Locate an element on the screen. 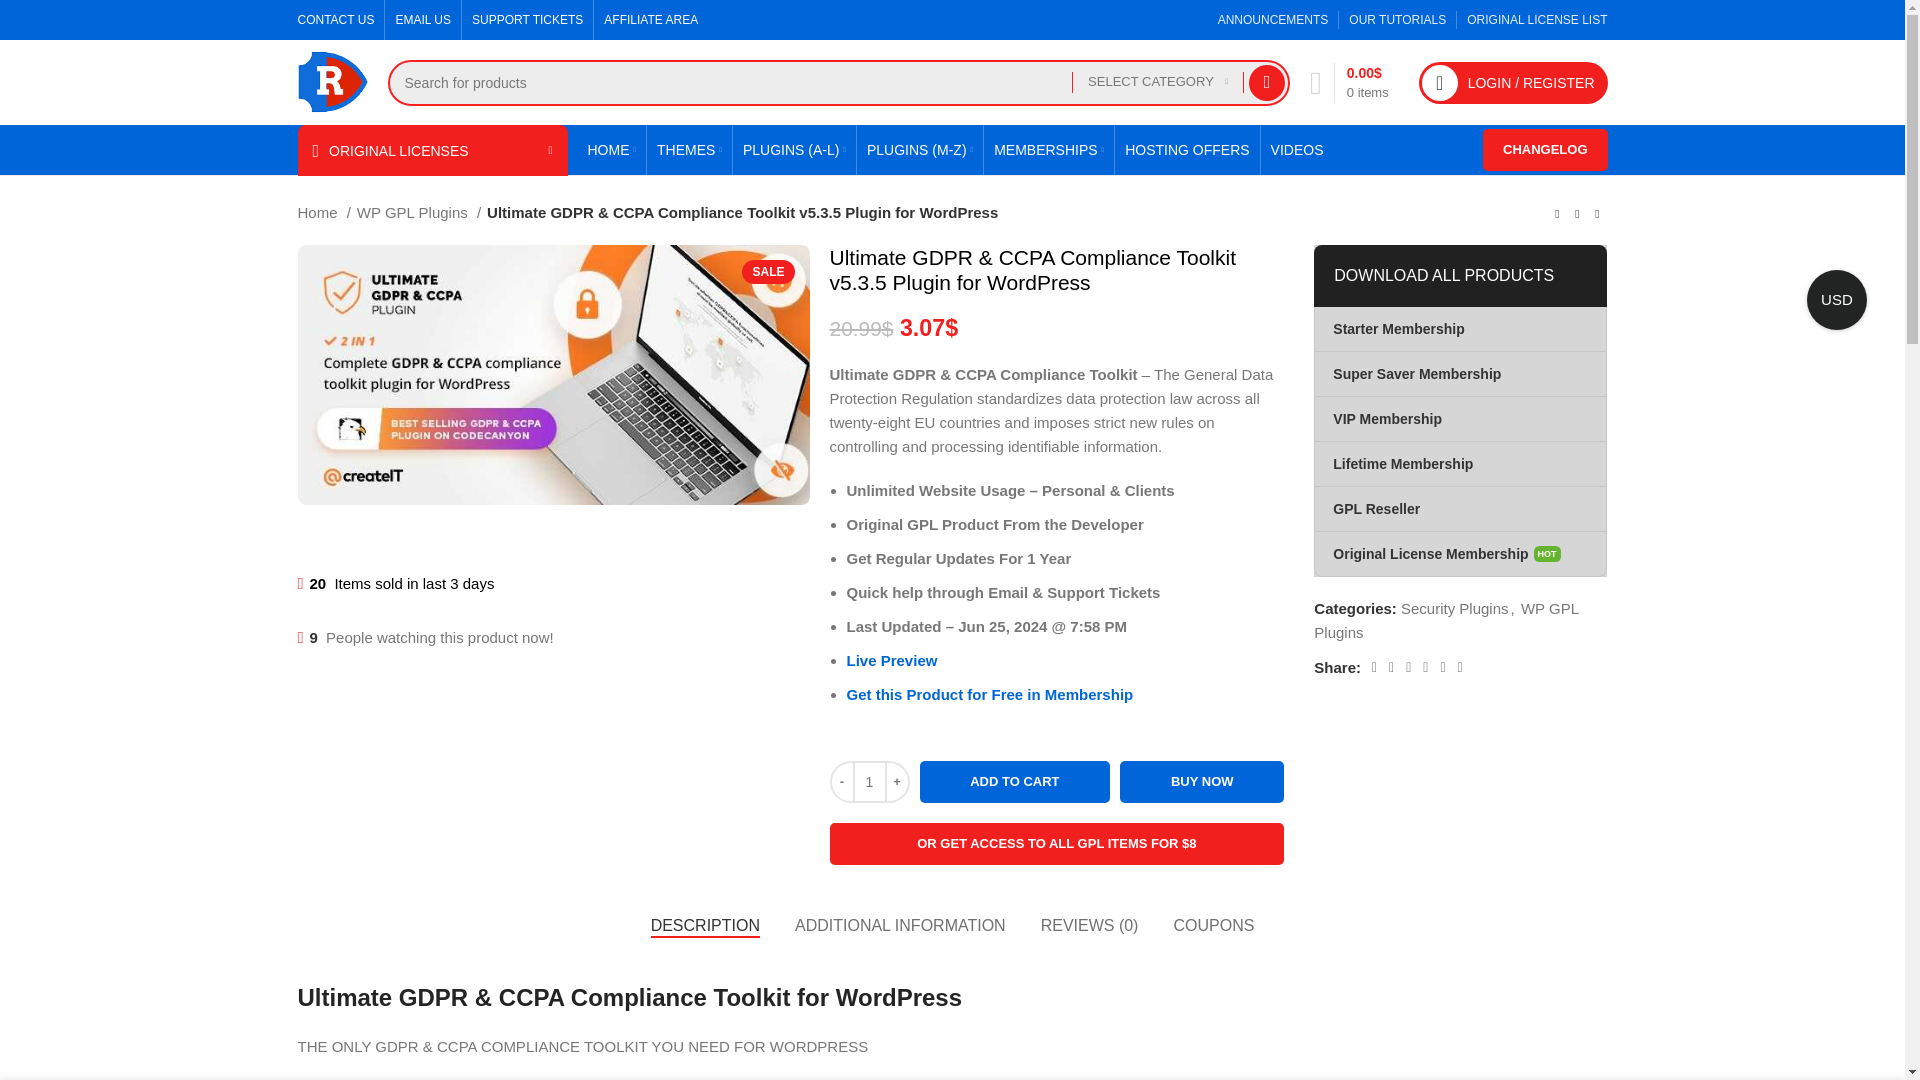 This screenshot has width=1920, height=1080. AFFILIATE AREA is located at coordinates (651, 20).